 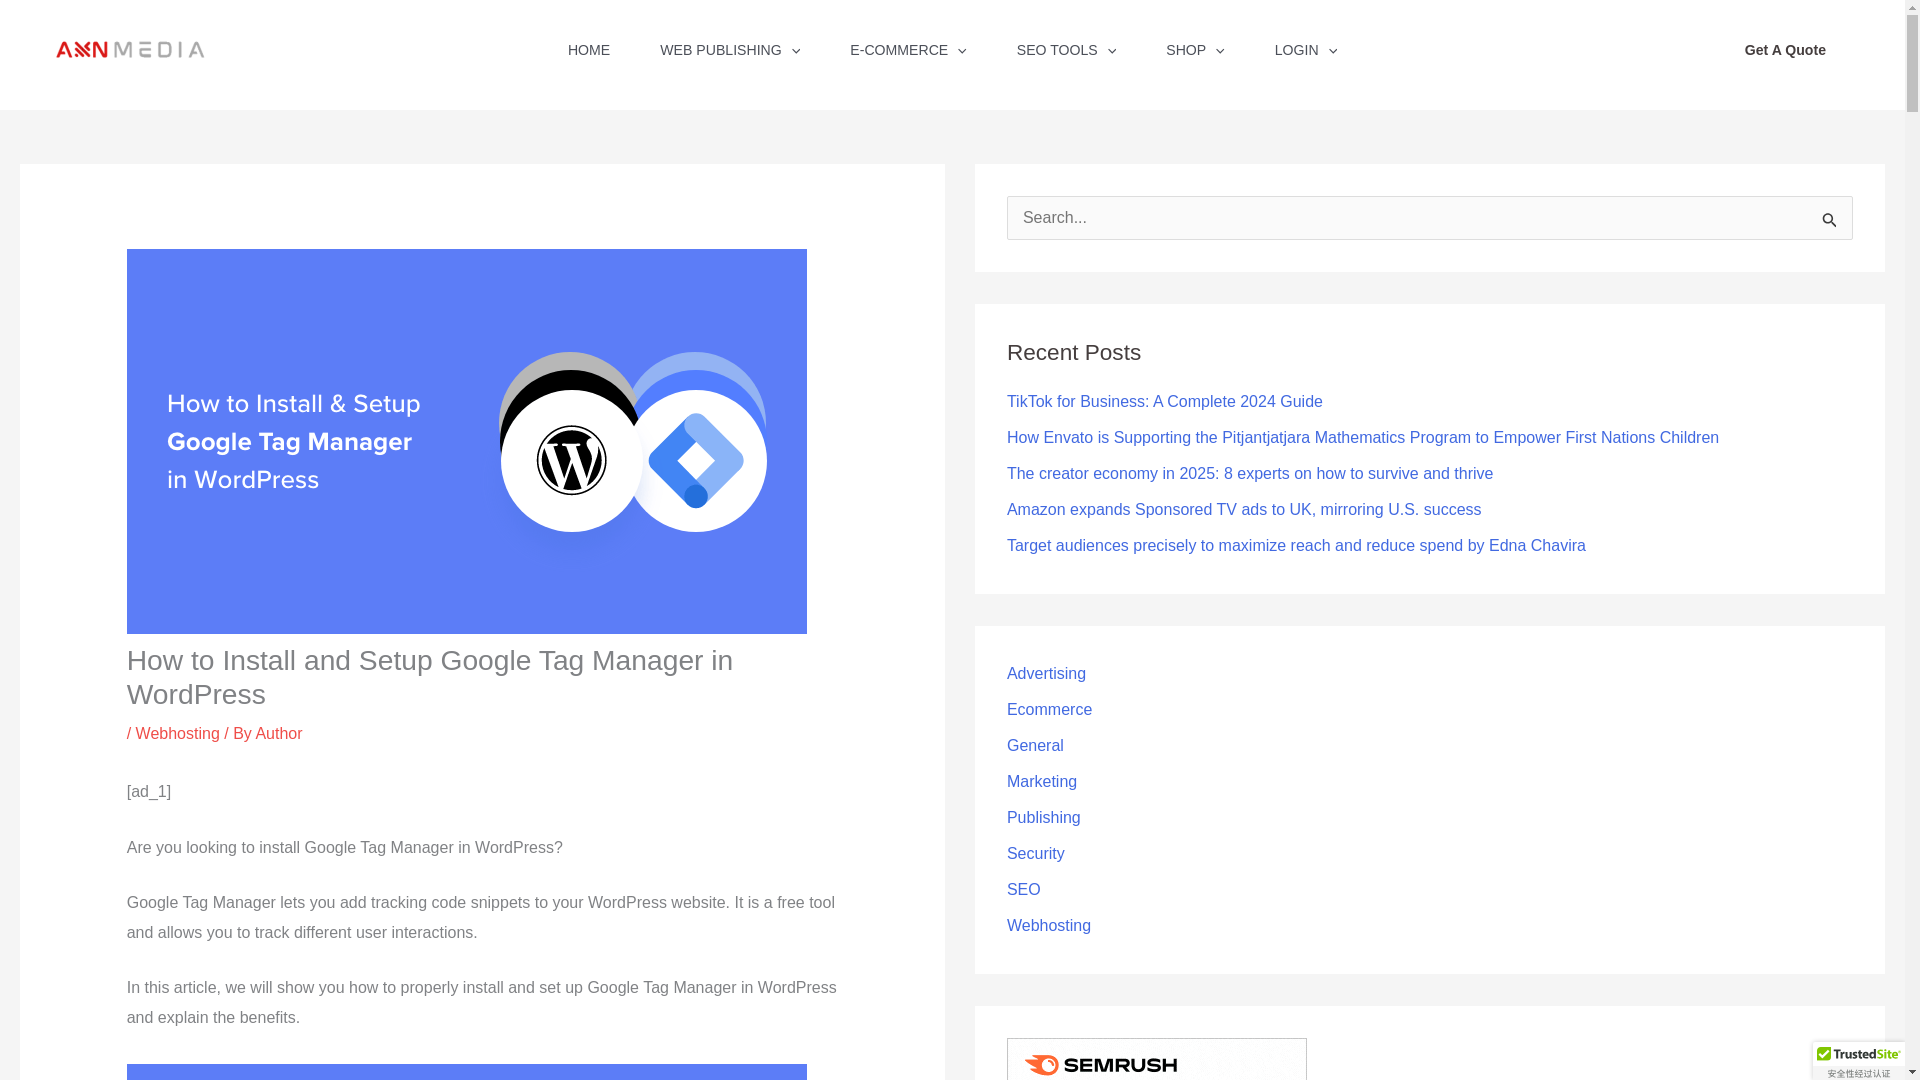 I want to click on LOGIN, so click(x=1305, y=55).